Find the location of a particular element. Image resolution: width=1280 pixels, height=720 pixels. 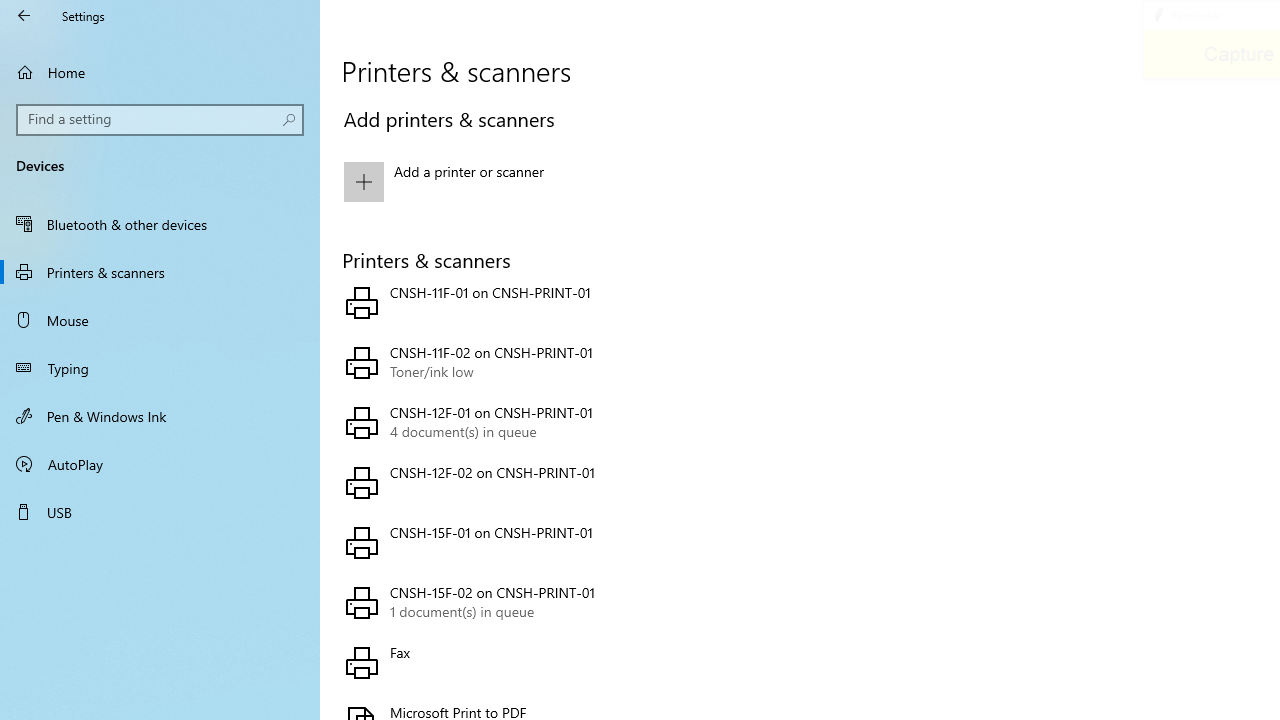

Pen & Windows Ink is located at coordinates (160, 415).